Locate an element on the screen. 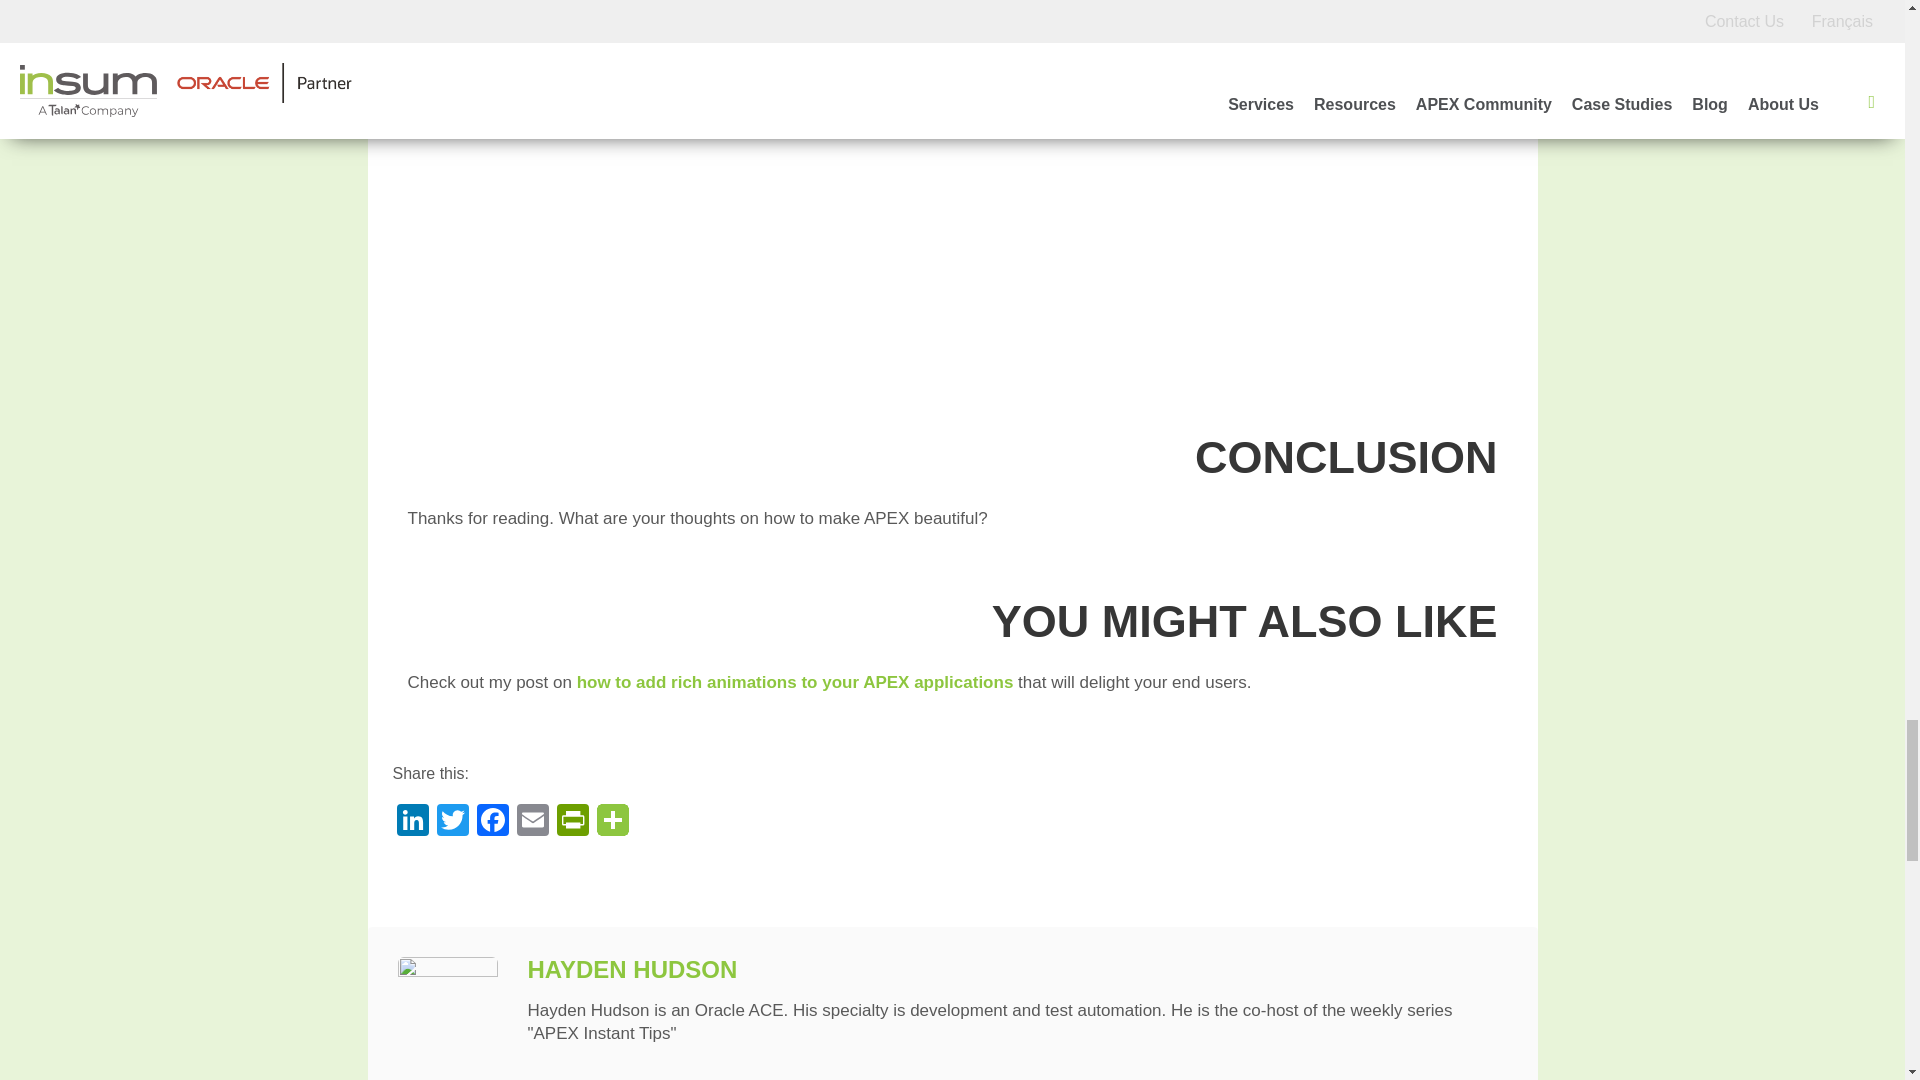 This screenshot has height=1080, width=1920. LinkedIn is located at coordinates (412, 822).